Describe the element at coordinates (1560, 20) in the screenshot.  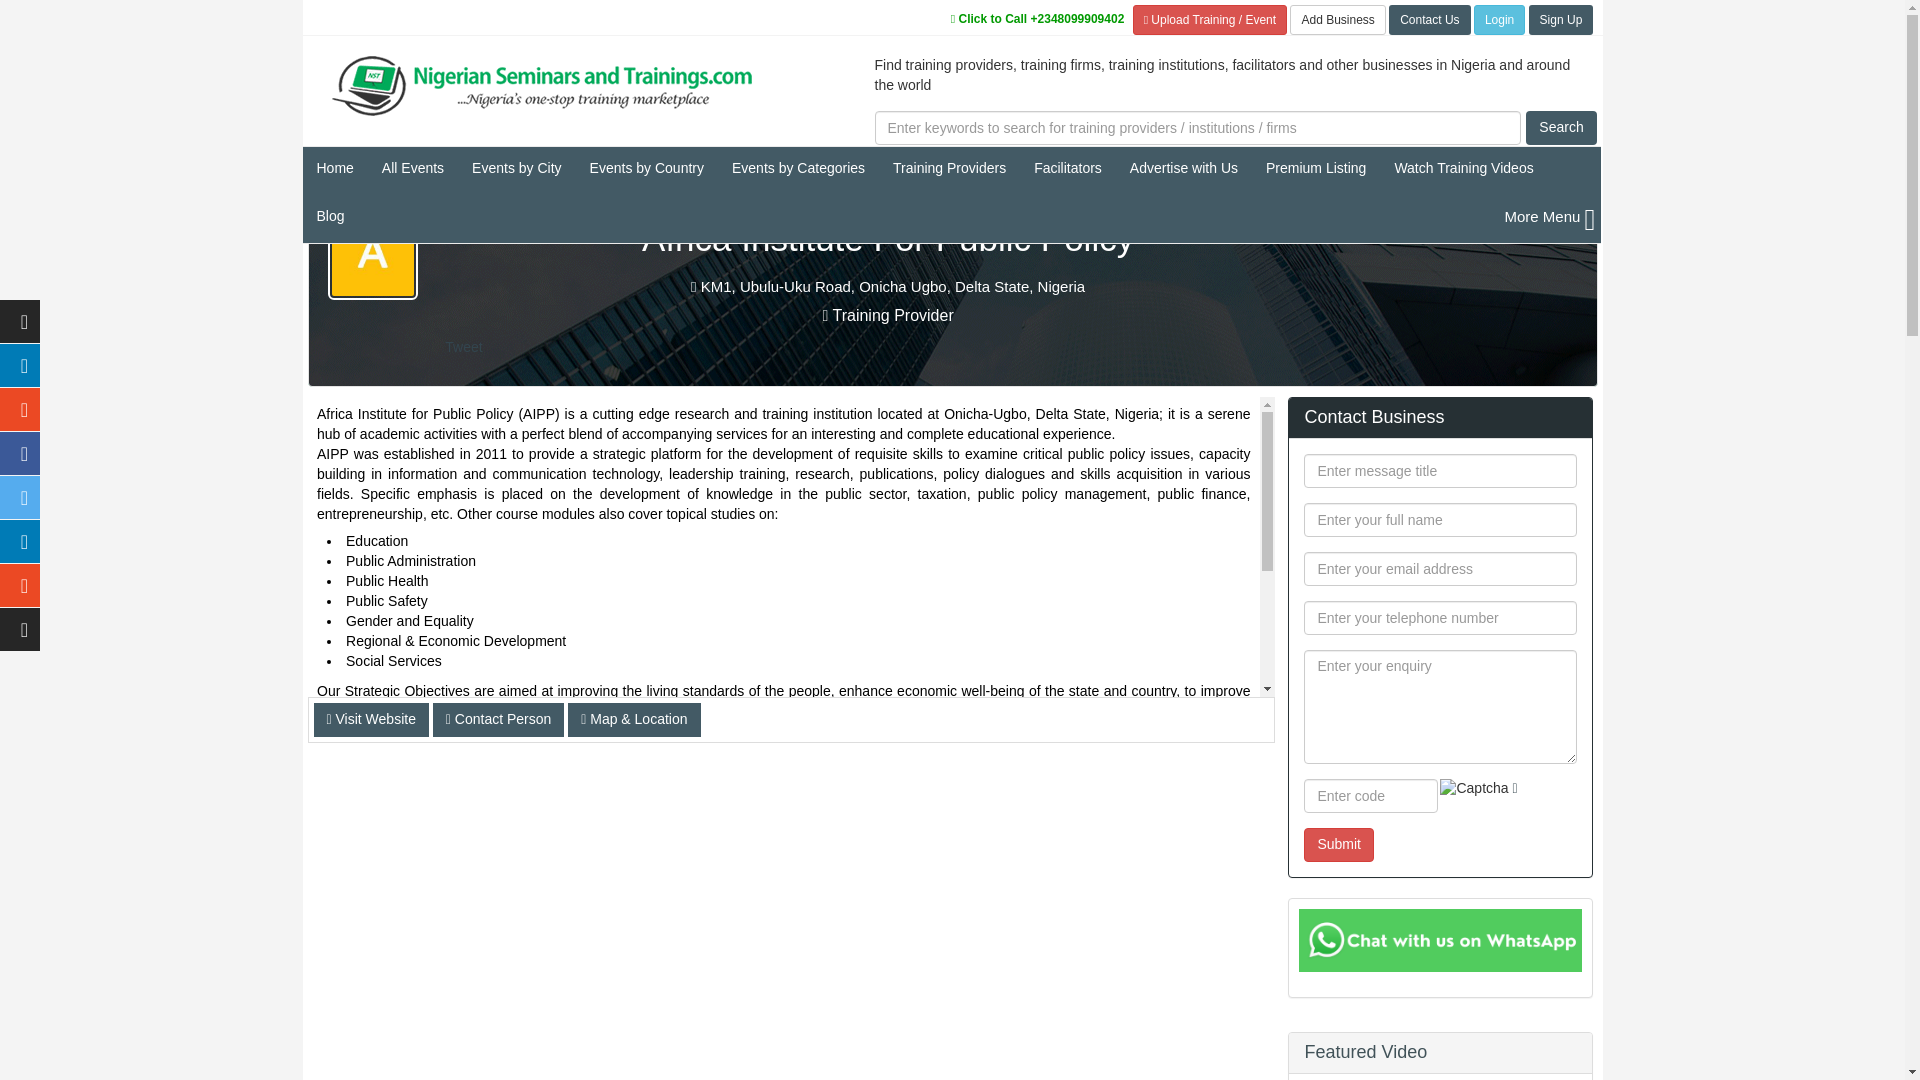
I see `Sign Up` at that location.